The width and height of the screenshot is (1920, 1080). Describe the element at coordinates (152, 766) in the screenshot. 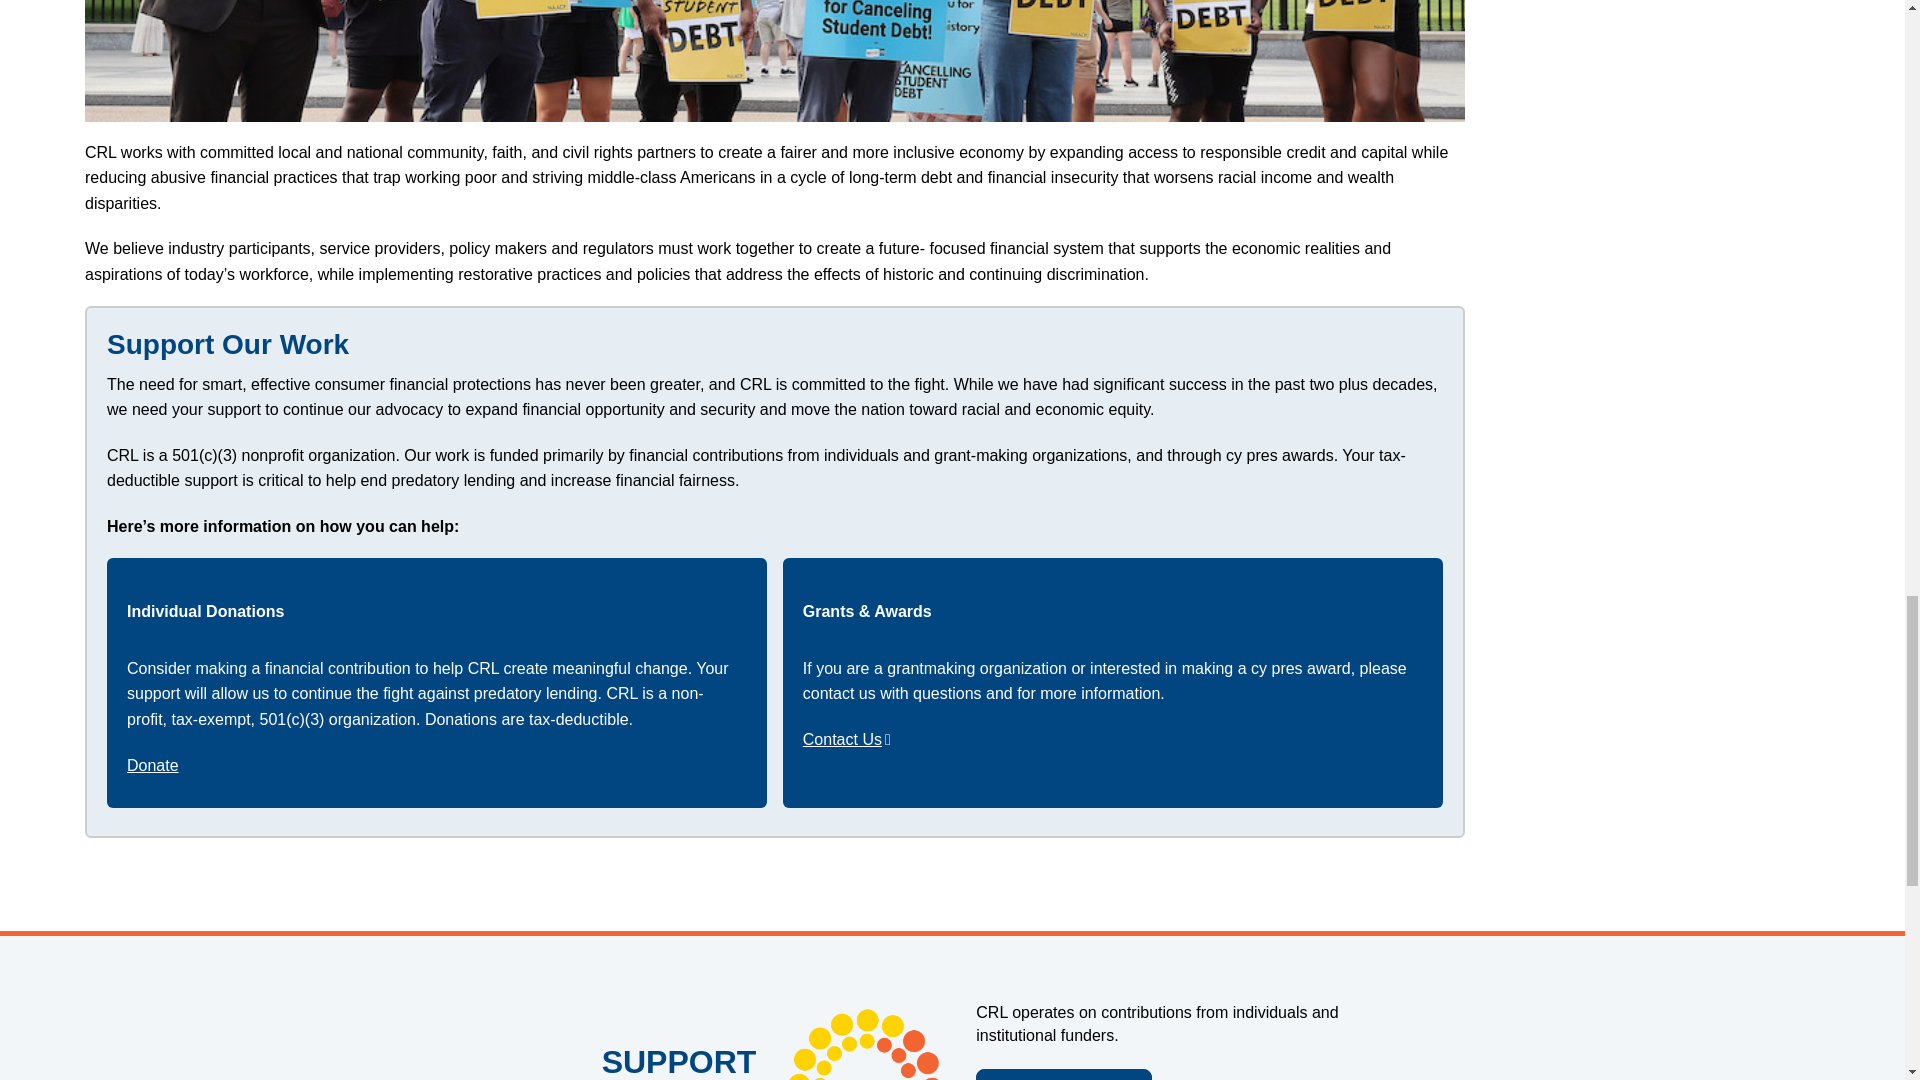

I see `Donate` at that location.